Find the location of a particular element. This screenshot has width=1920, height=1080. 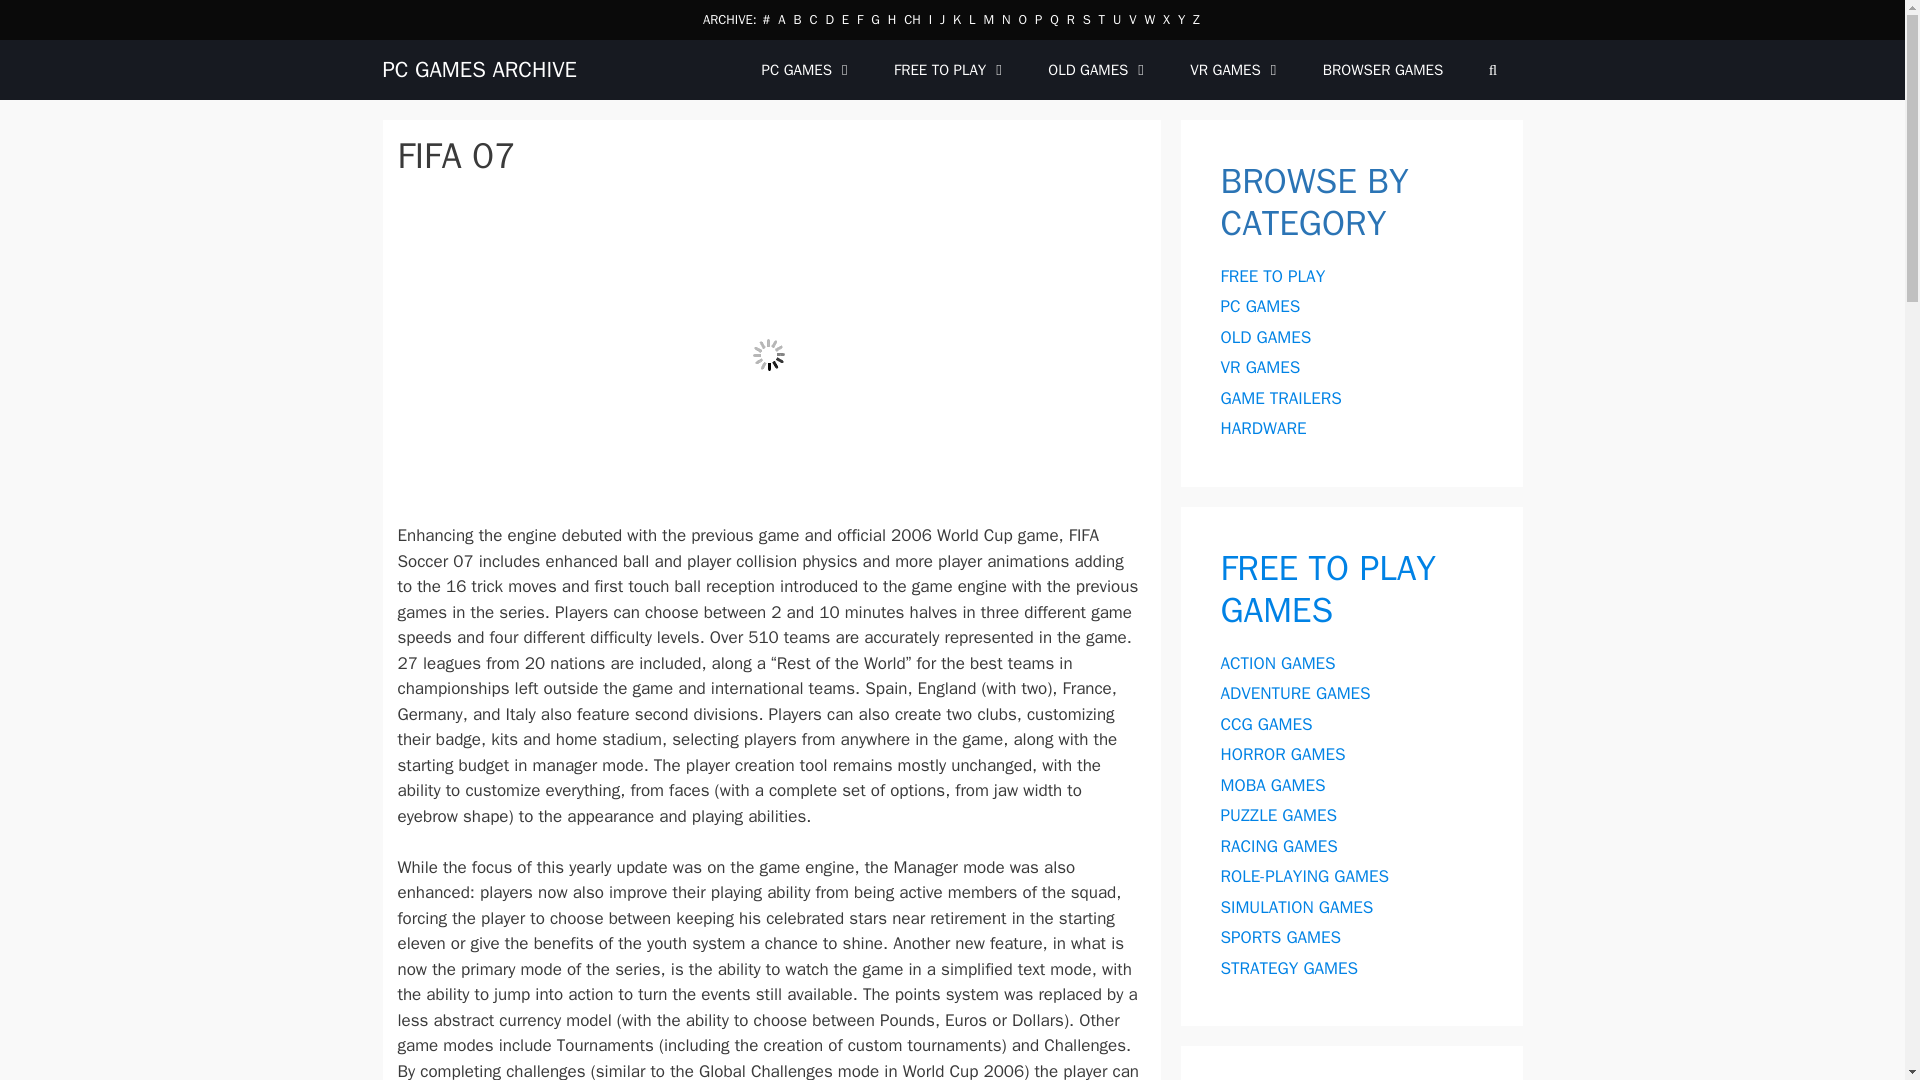

P is located at coordinates (1038, 19).